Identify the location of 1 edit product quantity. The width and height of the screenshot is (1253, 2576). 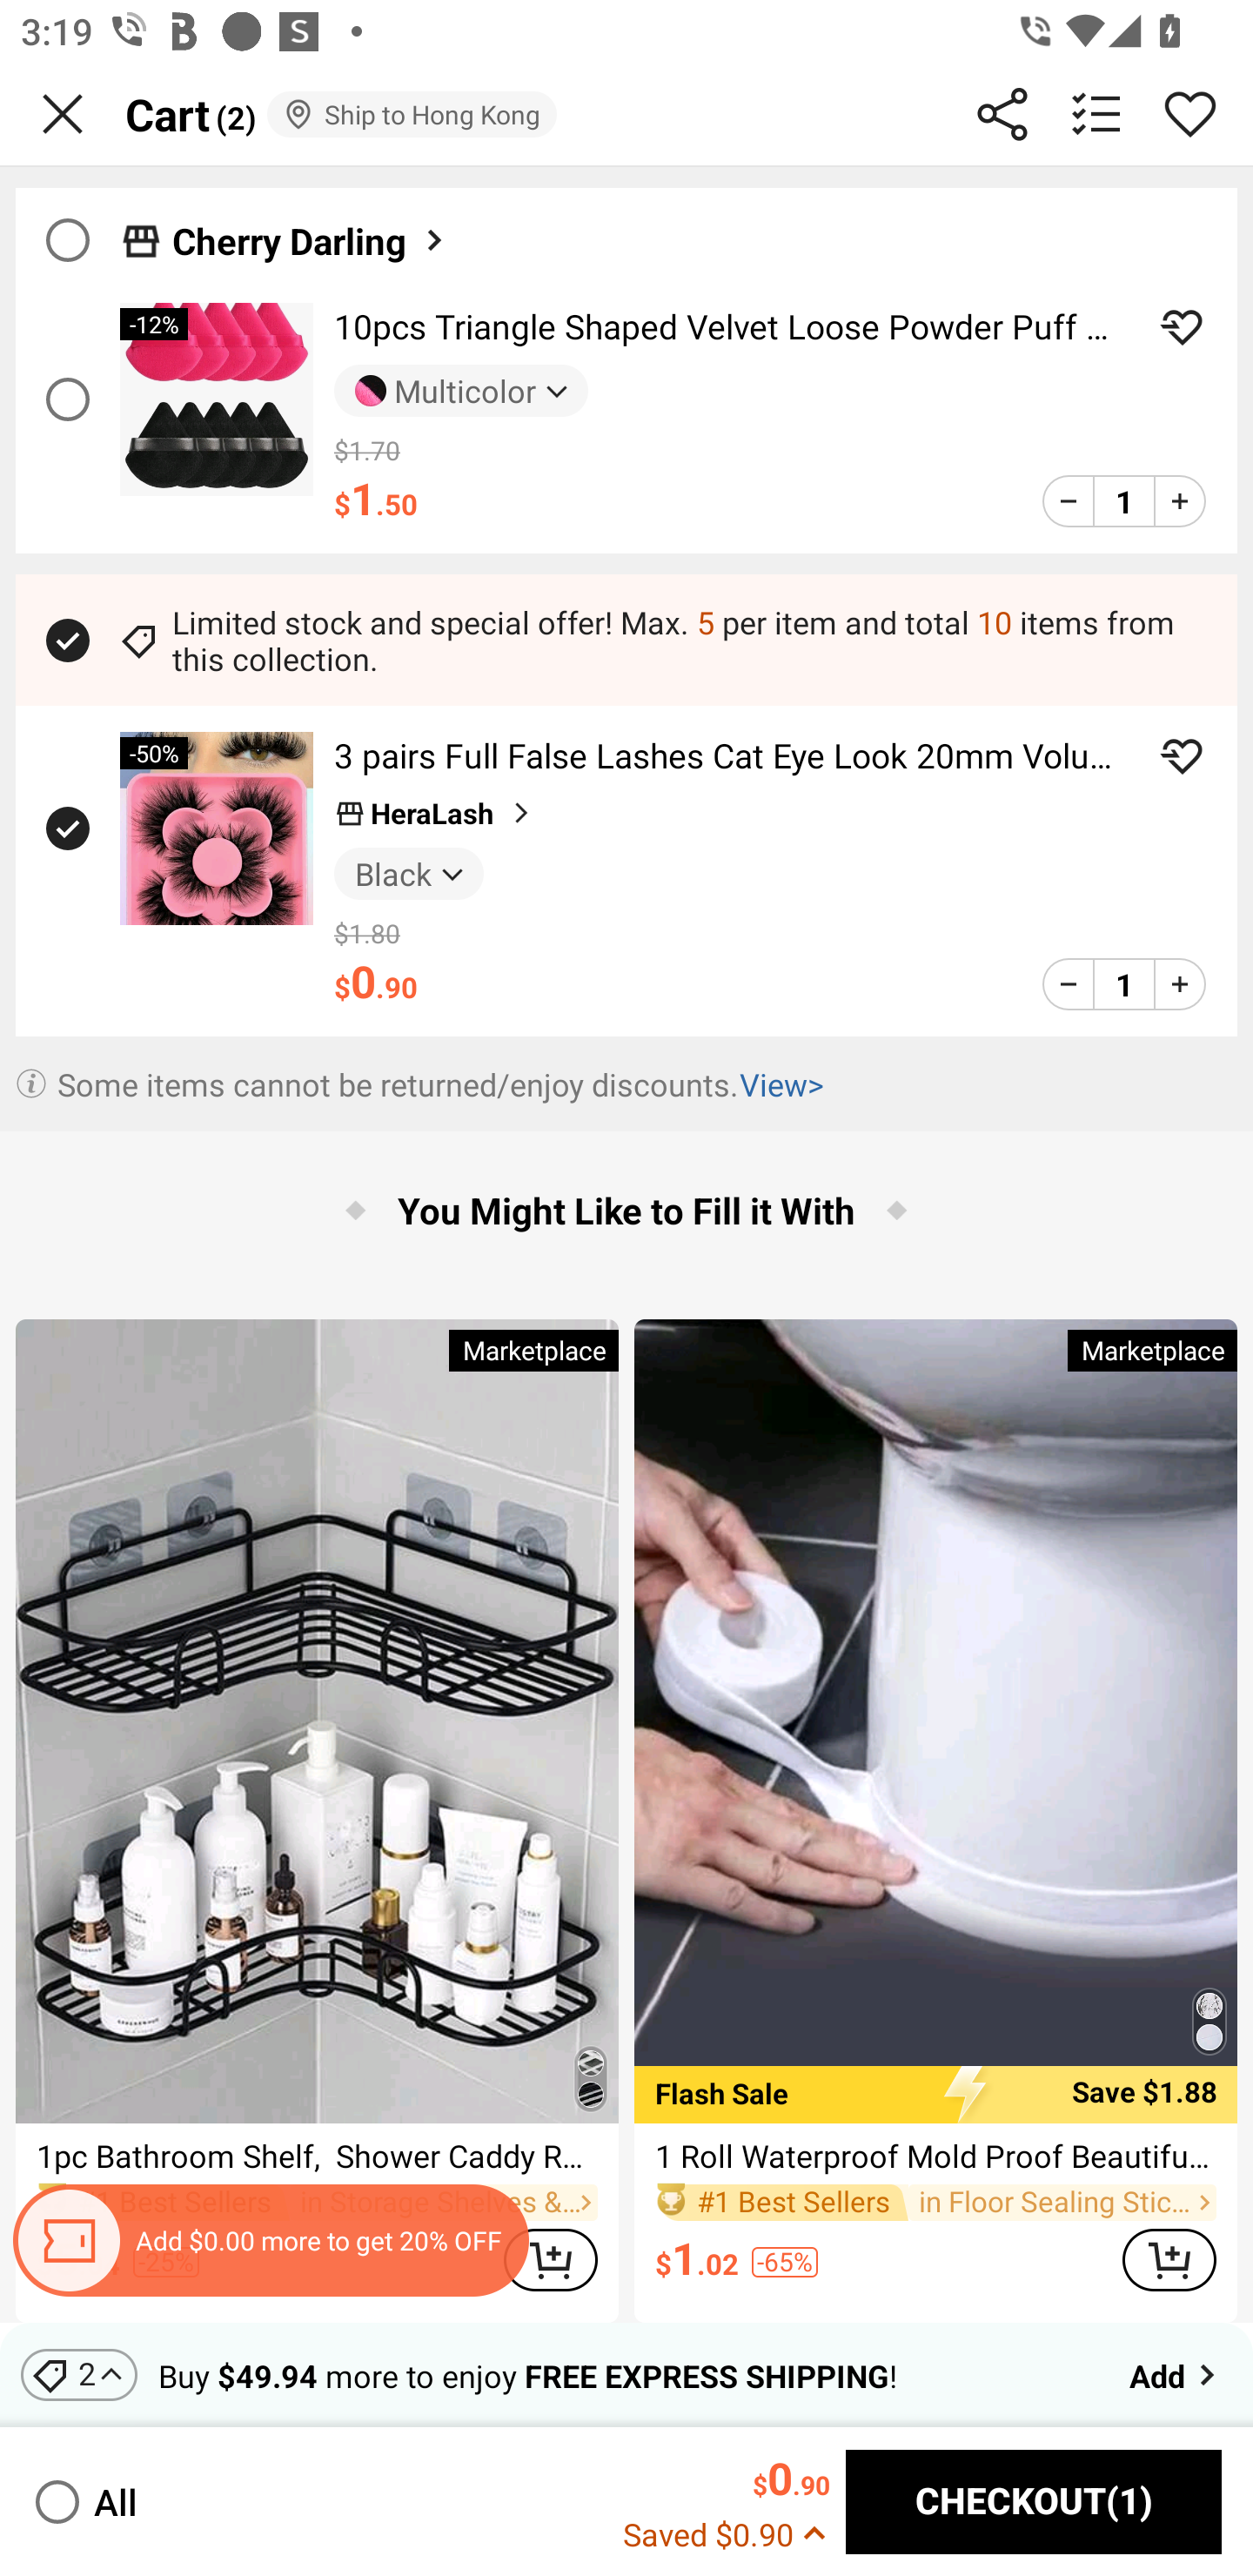
(1123, 500).